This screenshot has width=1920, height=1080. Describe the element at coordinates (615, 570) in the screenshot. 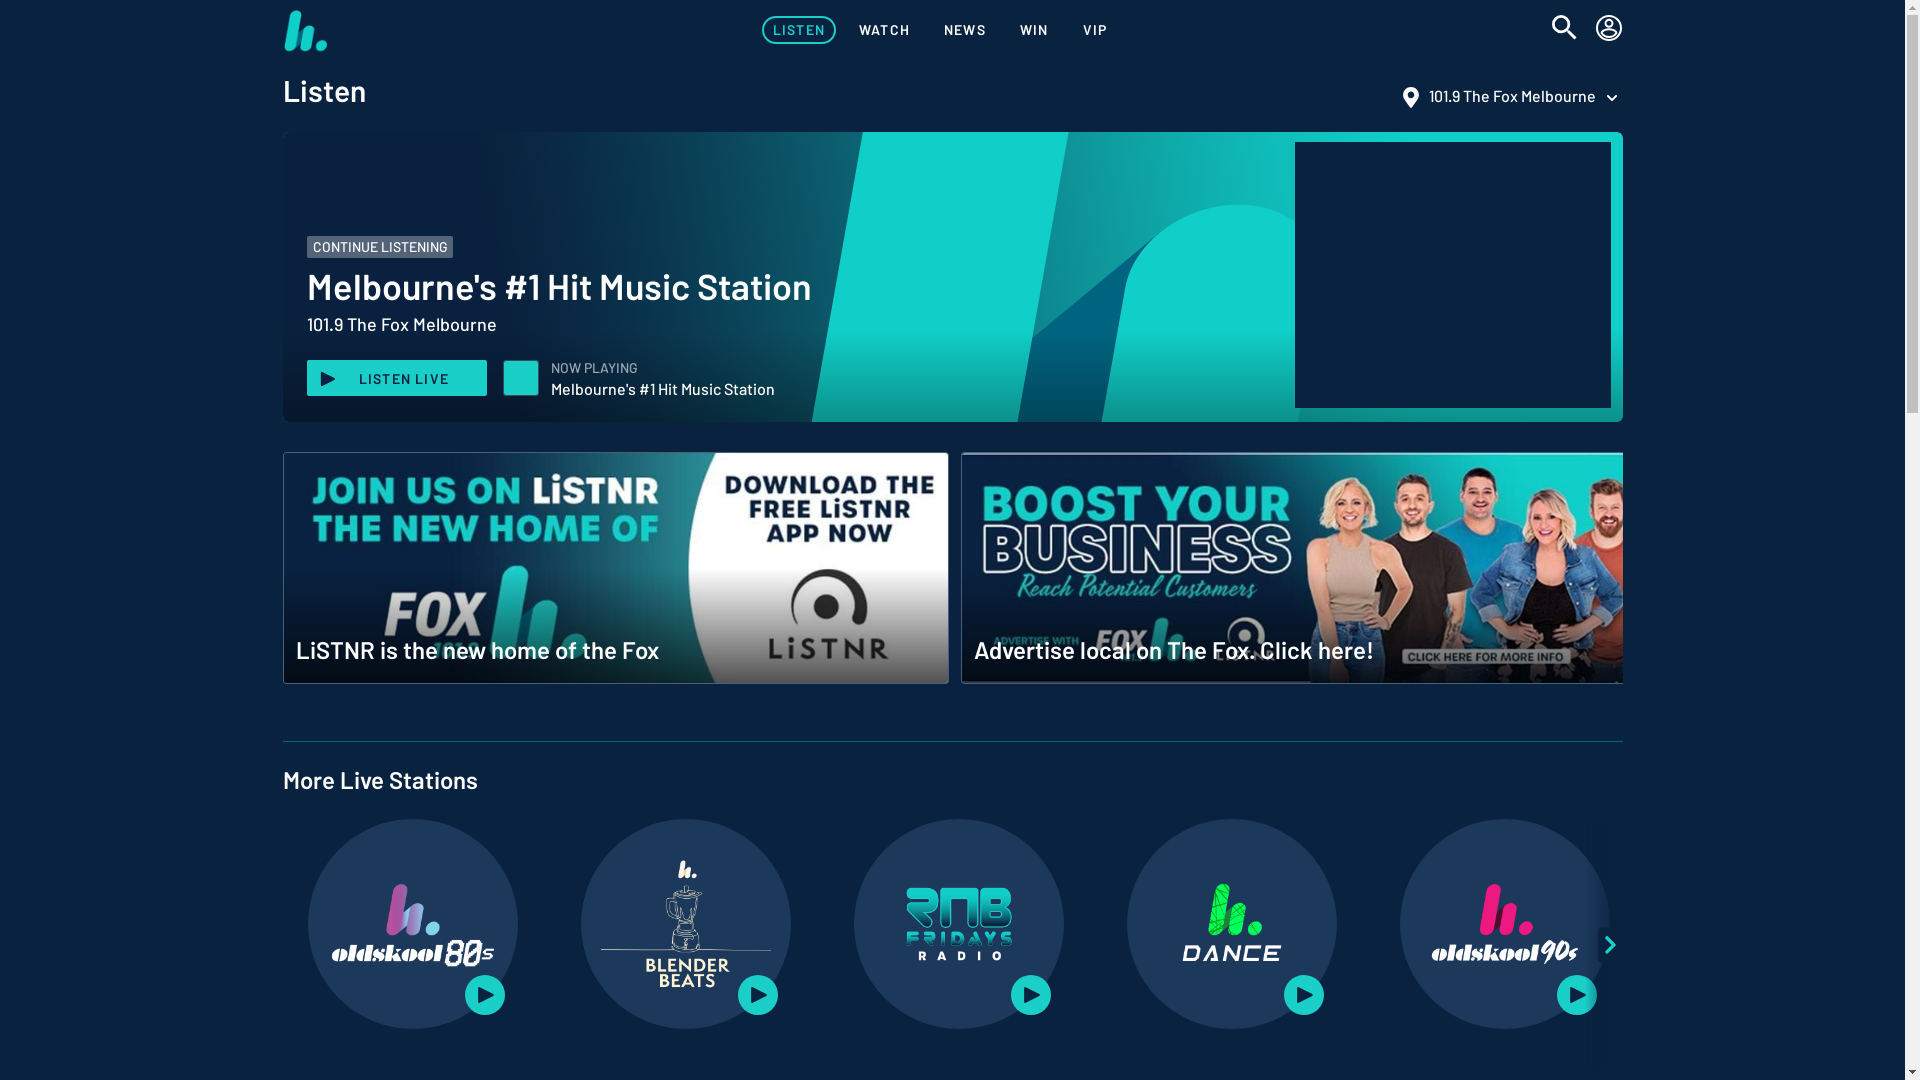

I see `LiSTNR is the new home of the Fox` at that location.